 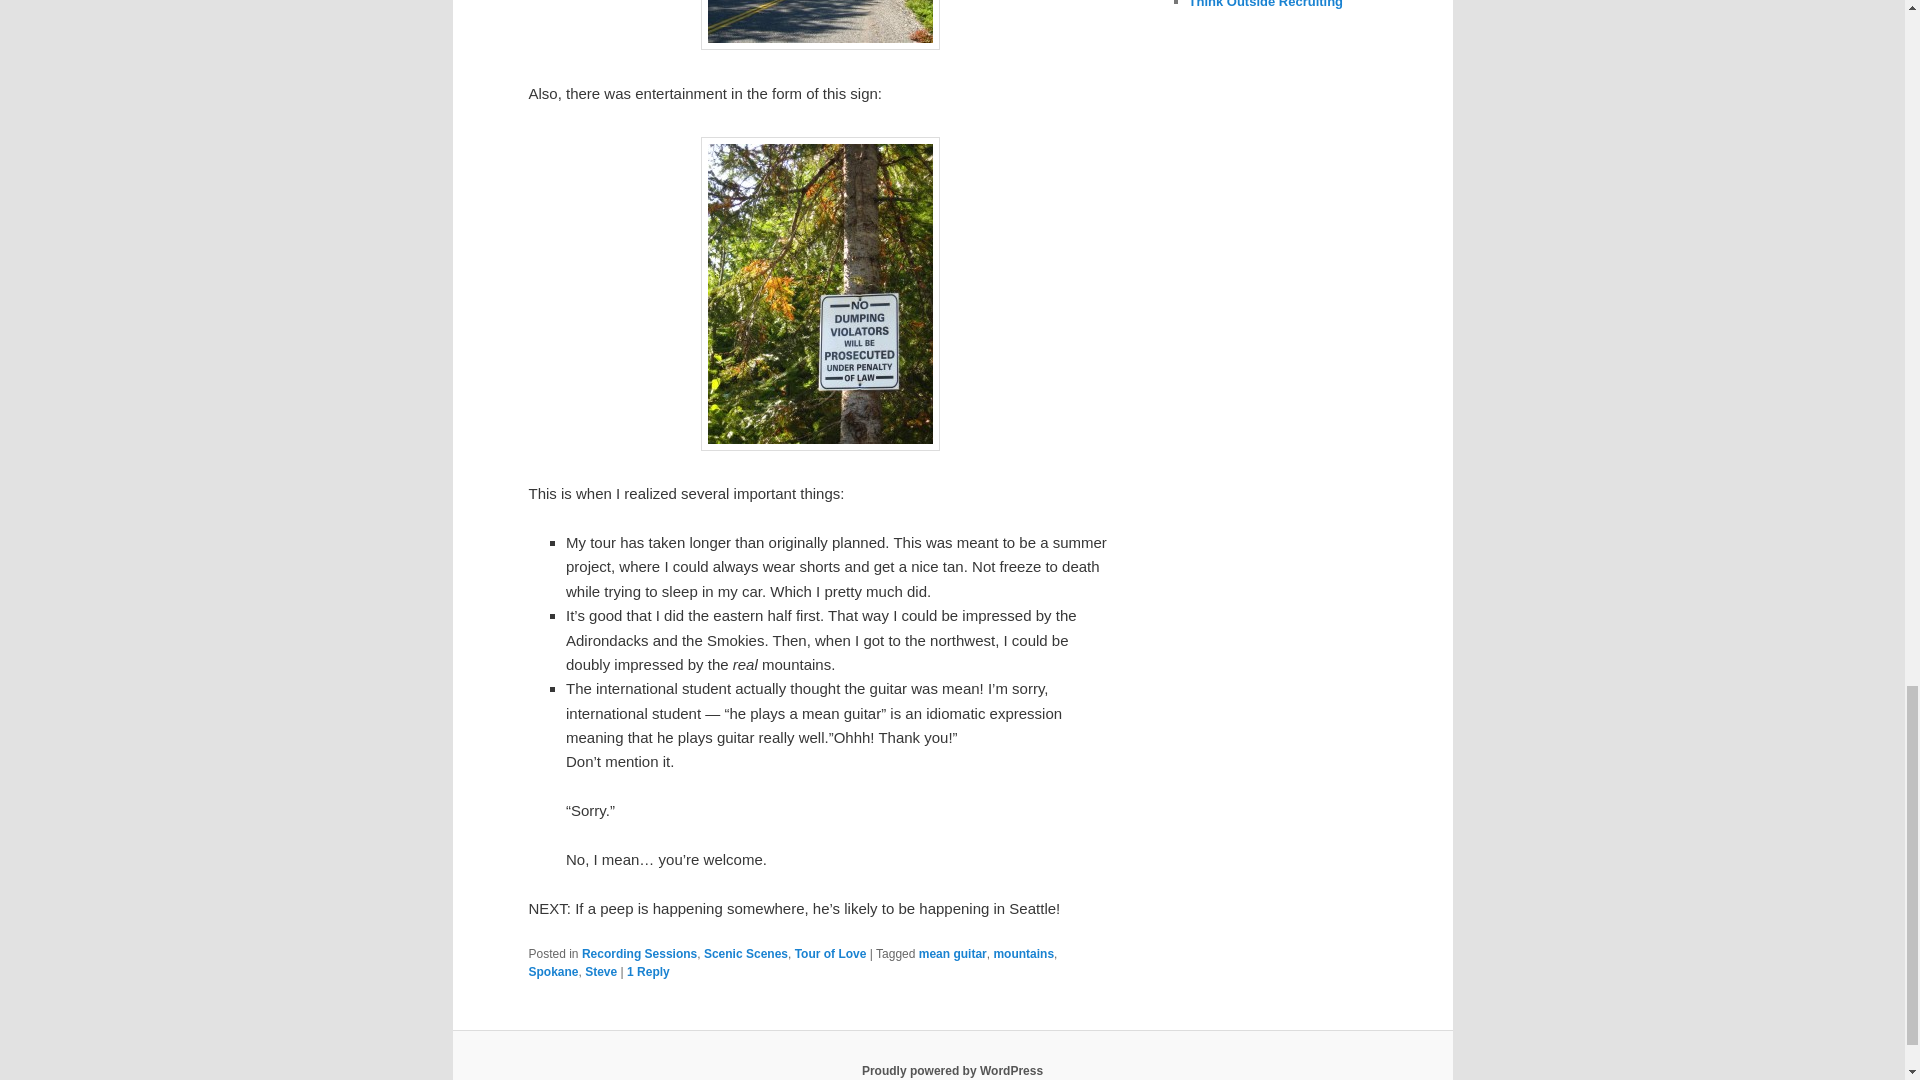 What do you see at coordinates (1023, 954) in the screenshot?
I see `mountains` at bounding box center [1023, 954].